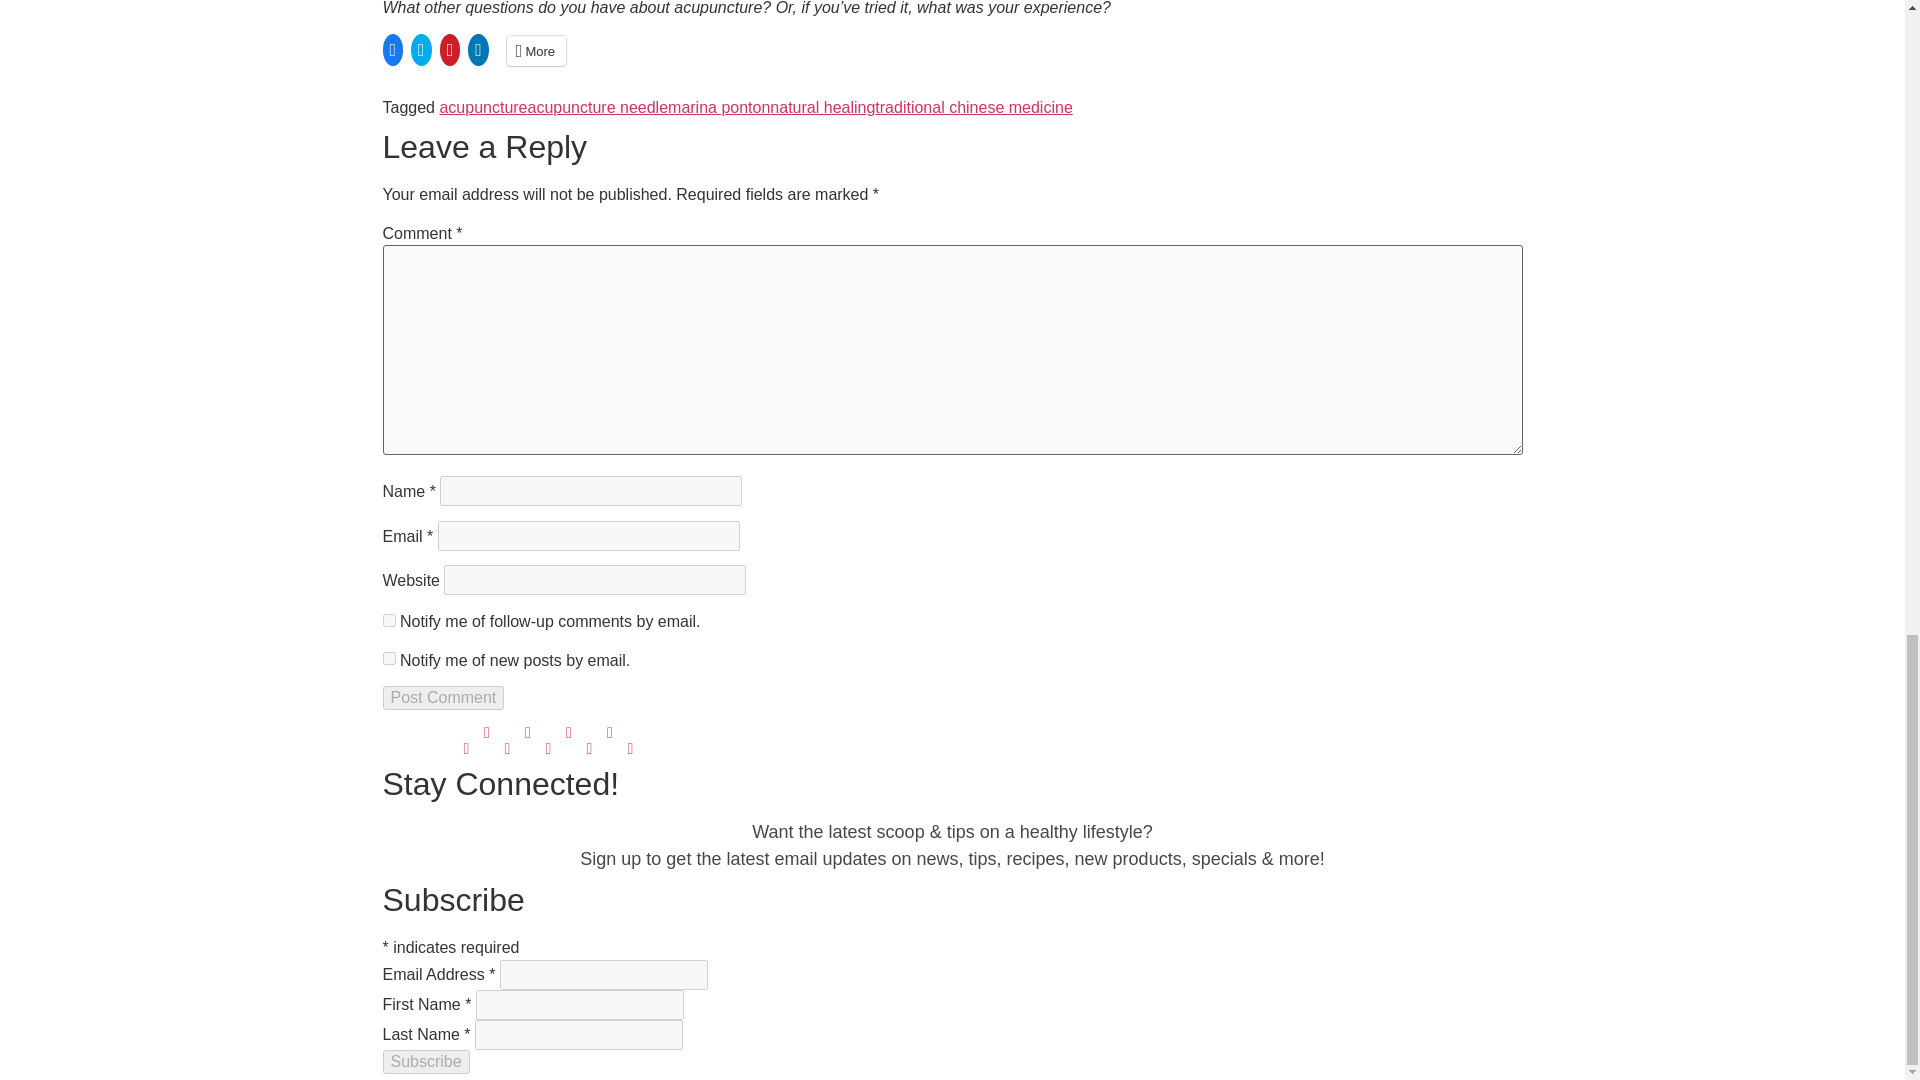  Describe the element at coordinates (388, 620) in the screenshot. I see `subscribe` at that location.